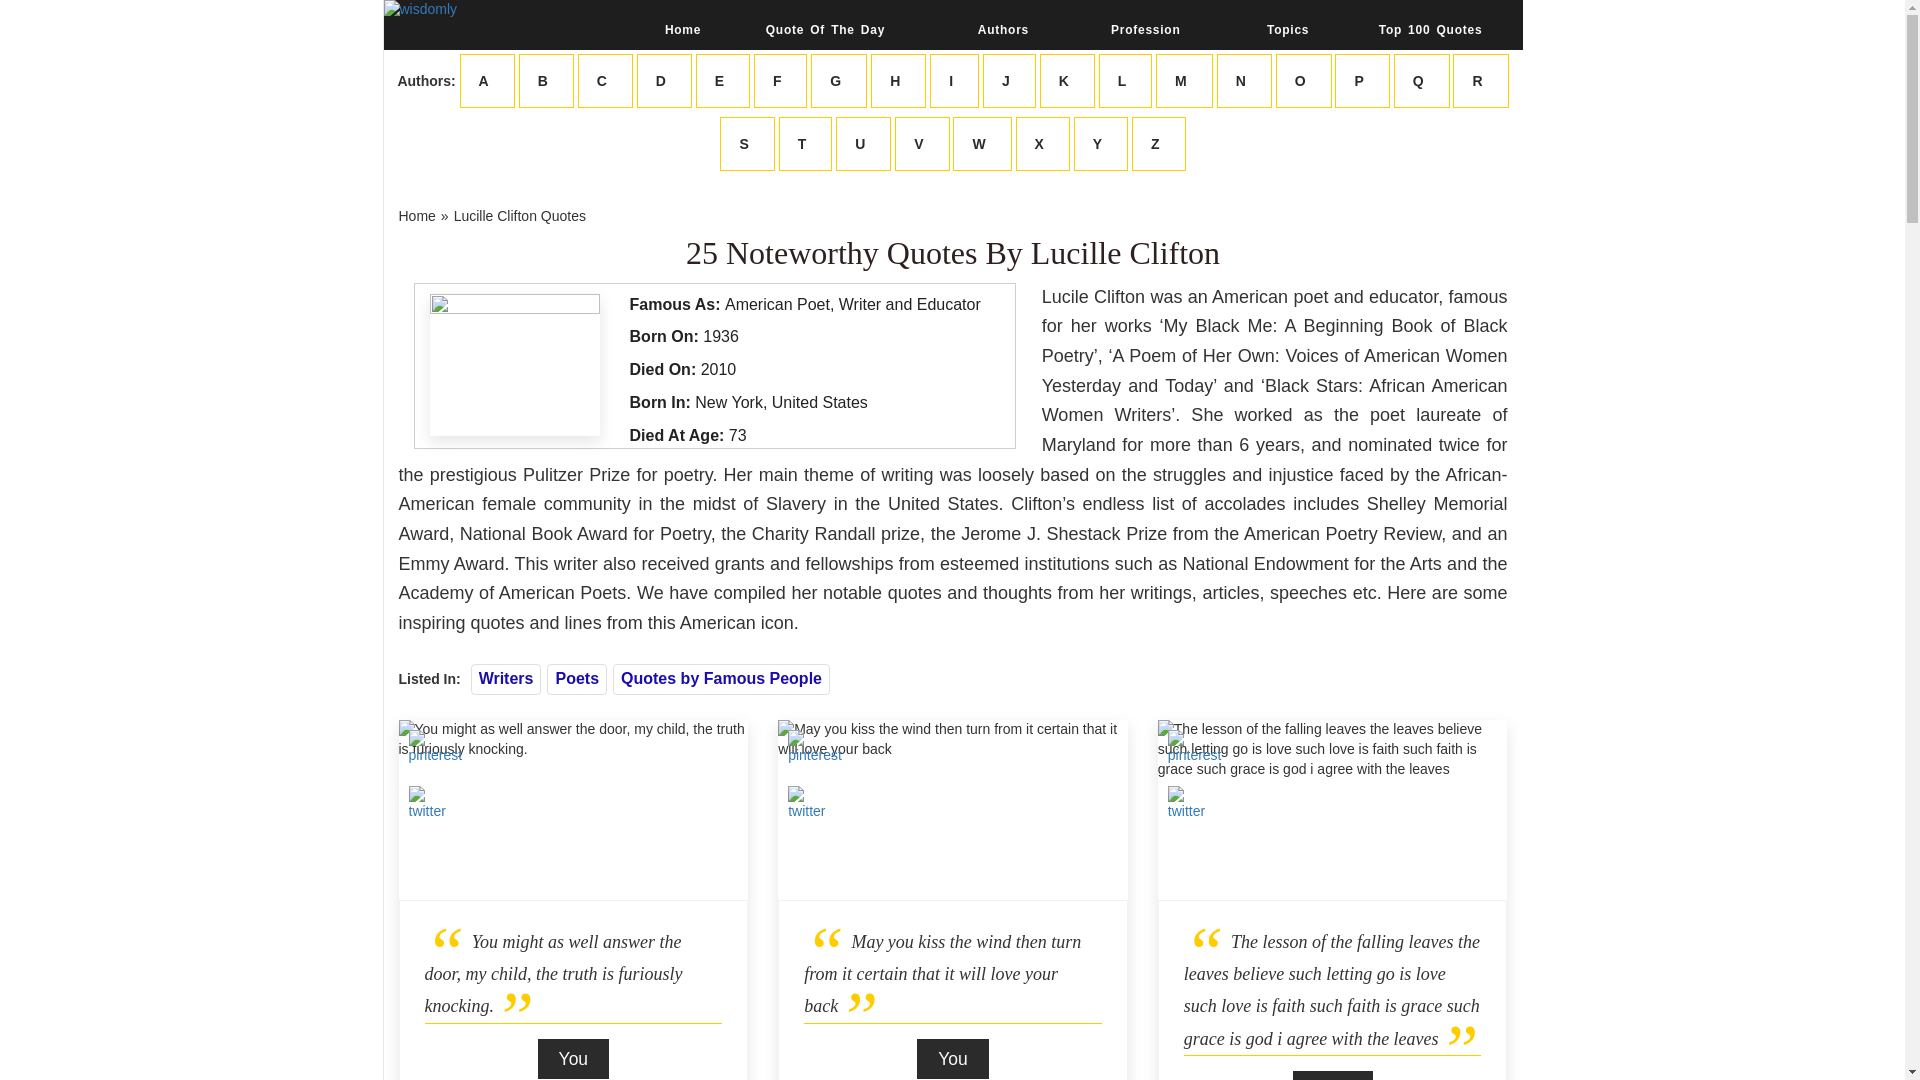 The width and height of the screenshot is (1920, 1080). I want to click on P, so click(1361, 81).